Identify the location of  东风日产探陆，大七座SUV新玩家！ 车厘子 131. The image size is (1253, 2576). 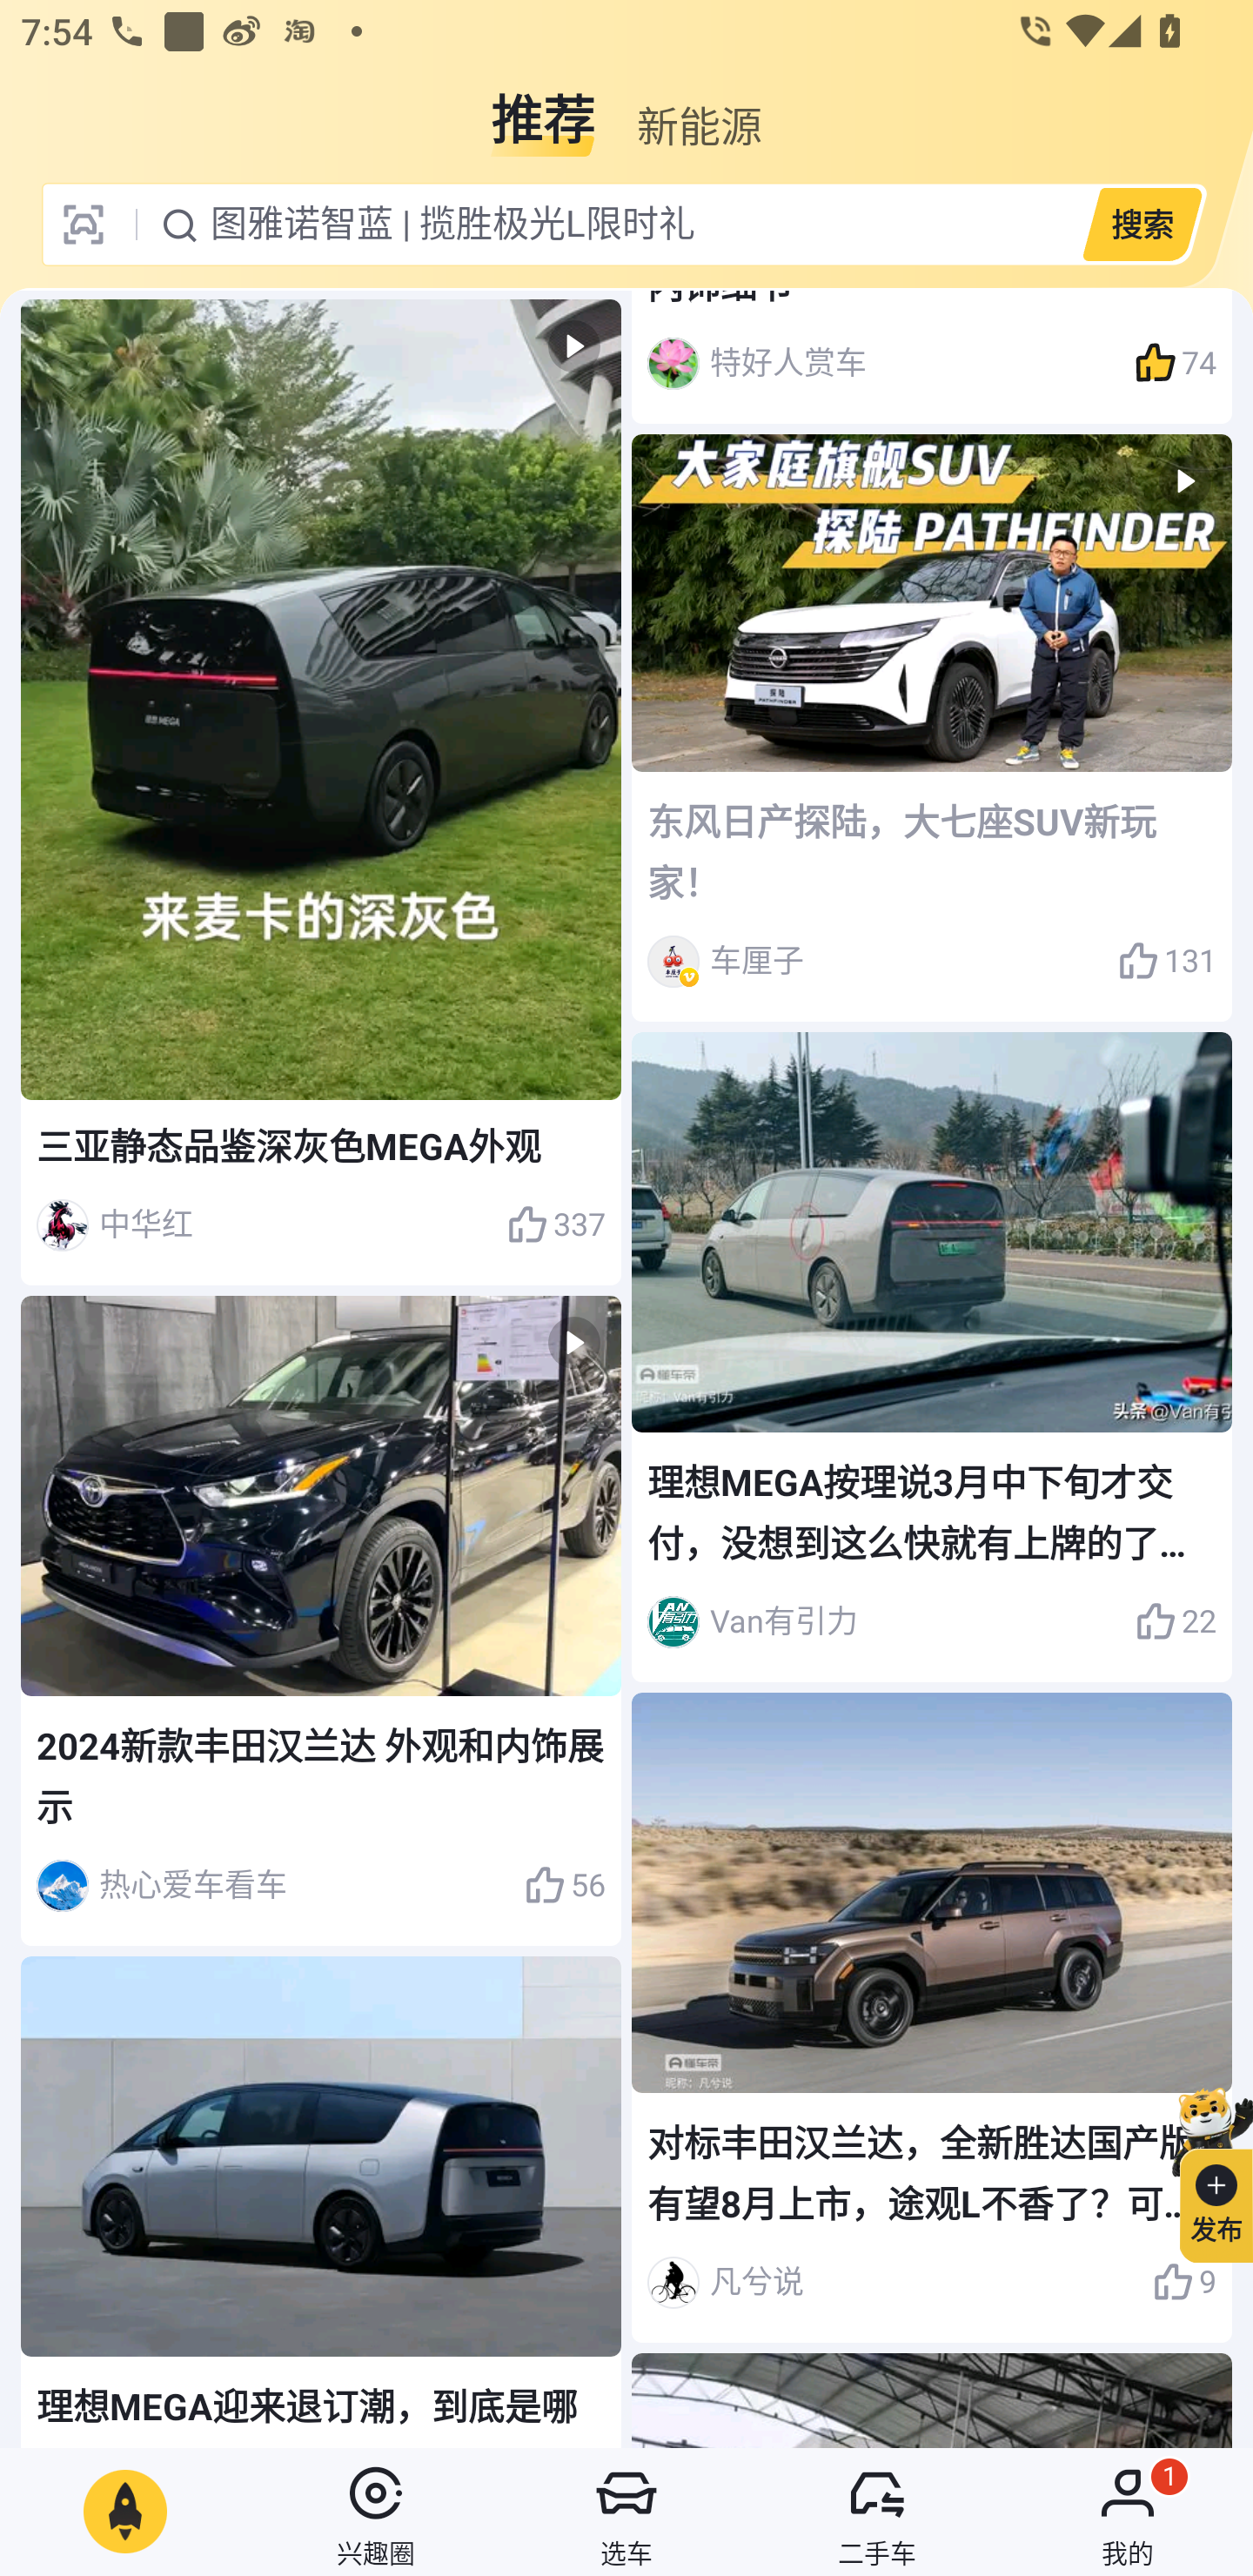
(931, 729).